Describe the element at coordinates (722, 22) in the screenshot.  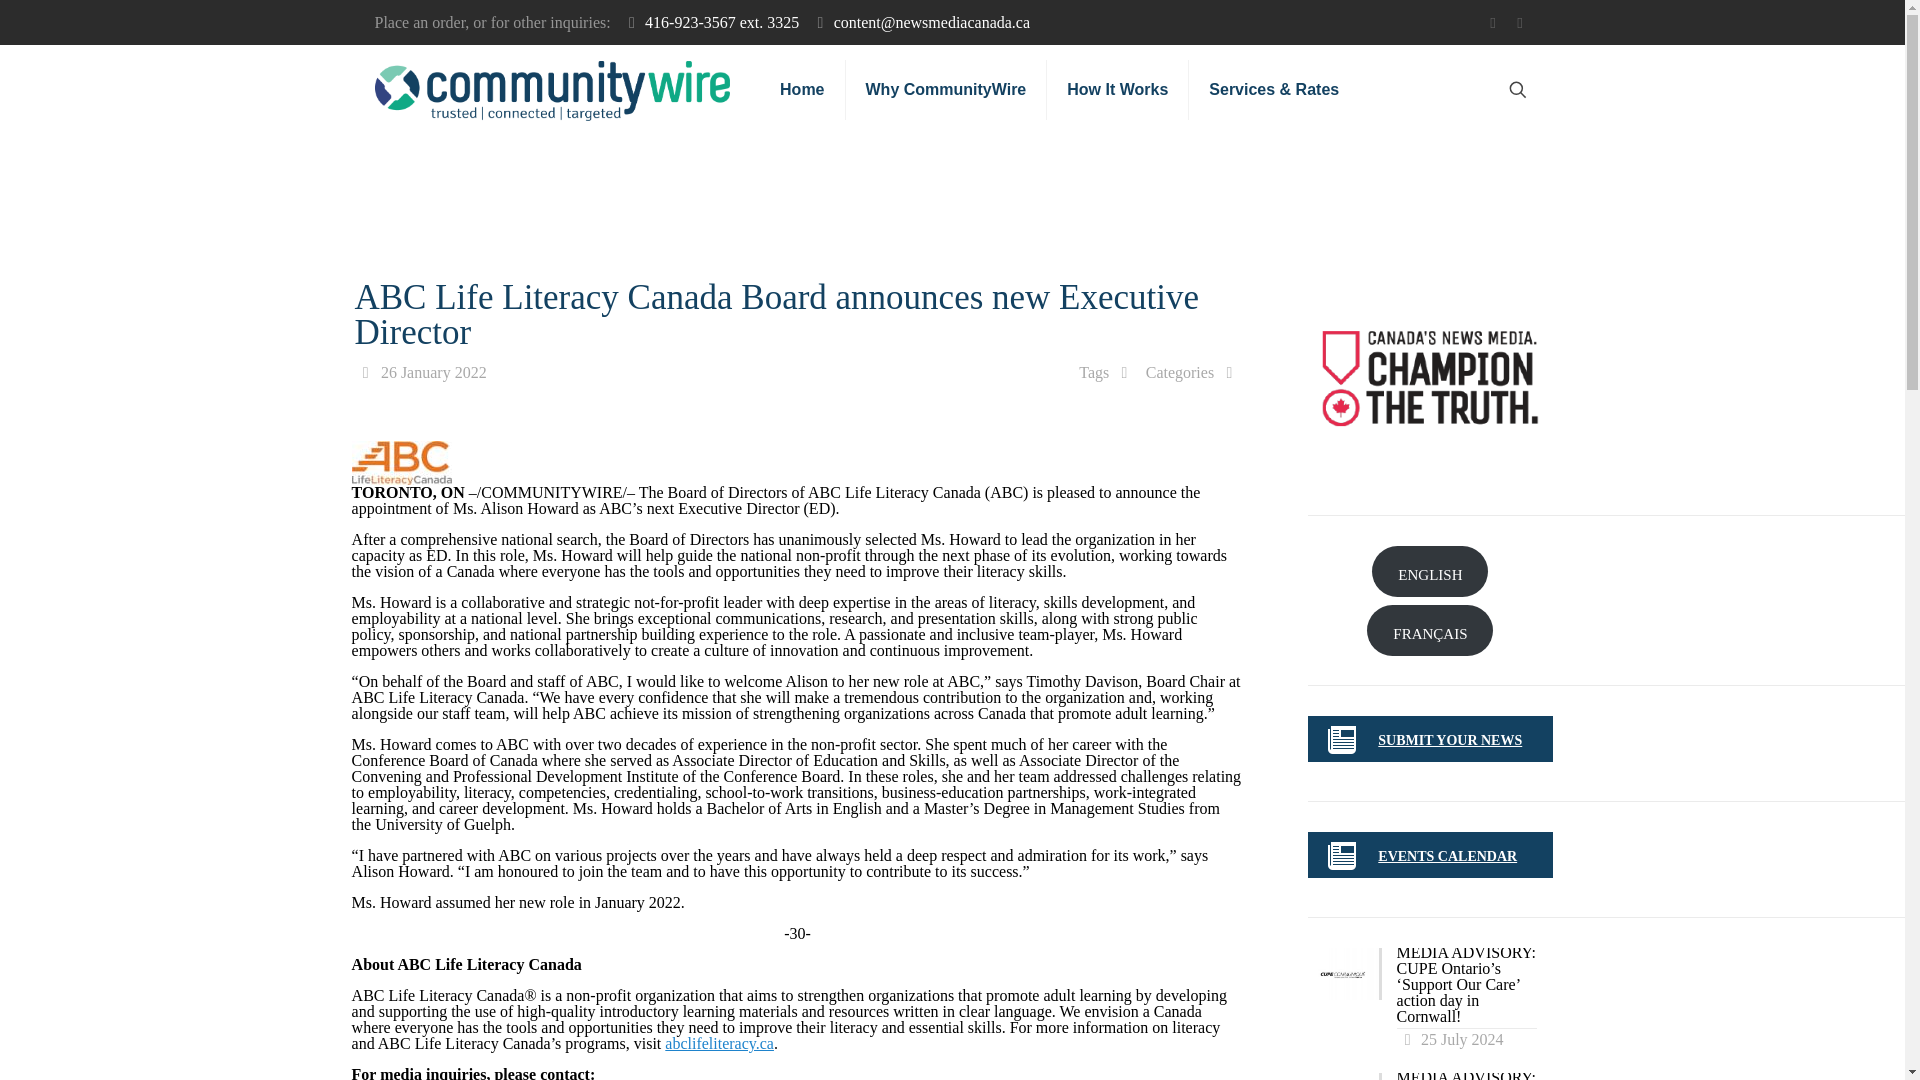
I see `416-923-3567 ext. 3325` at that location.